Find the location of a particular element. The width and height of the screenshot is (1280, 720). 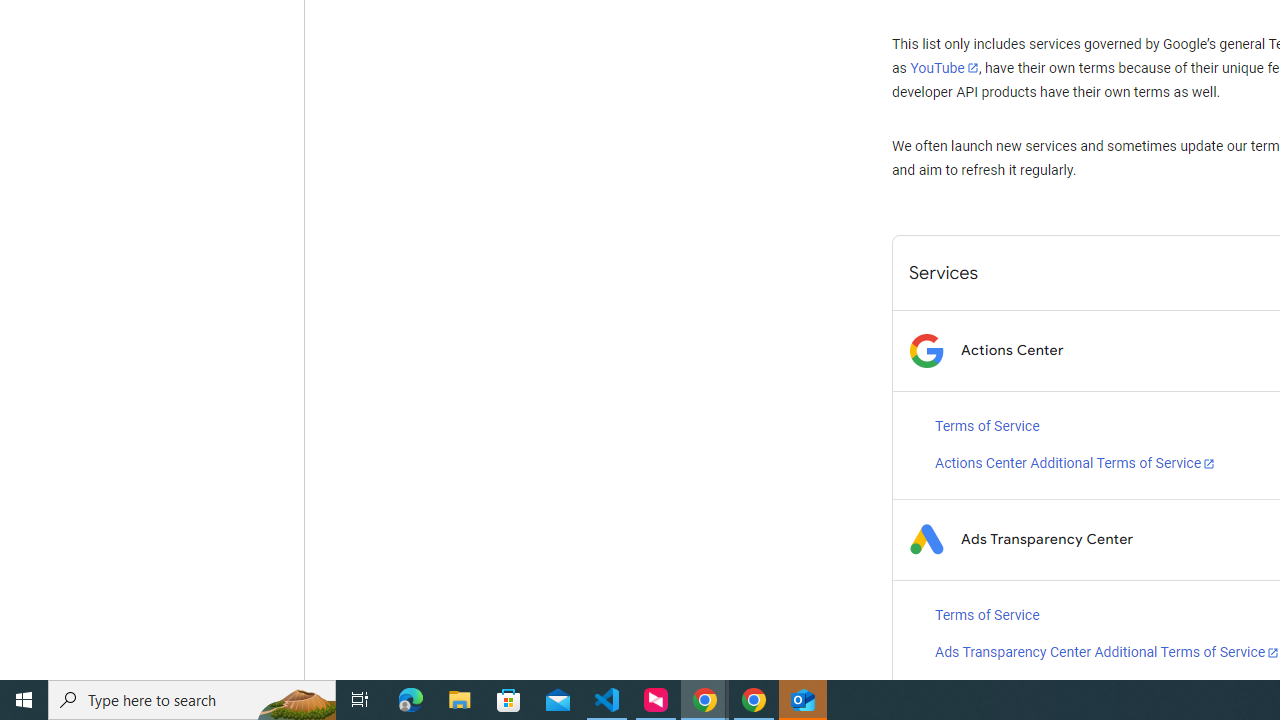

Ads Transparency Center Additional Terms of Service is located at coordinates (1107, 652).